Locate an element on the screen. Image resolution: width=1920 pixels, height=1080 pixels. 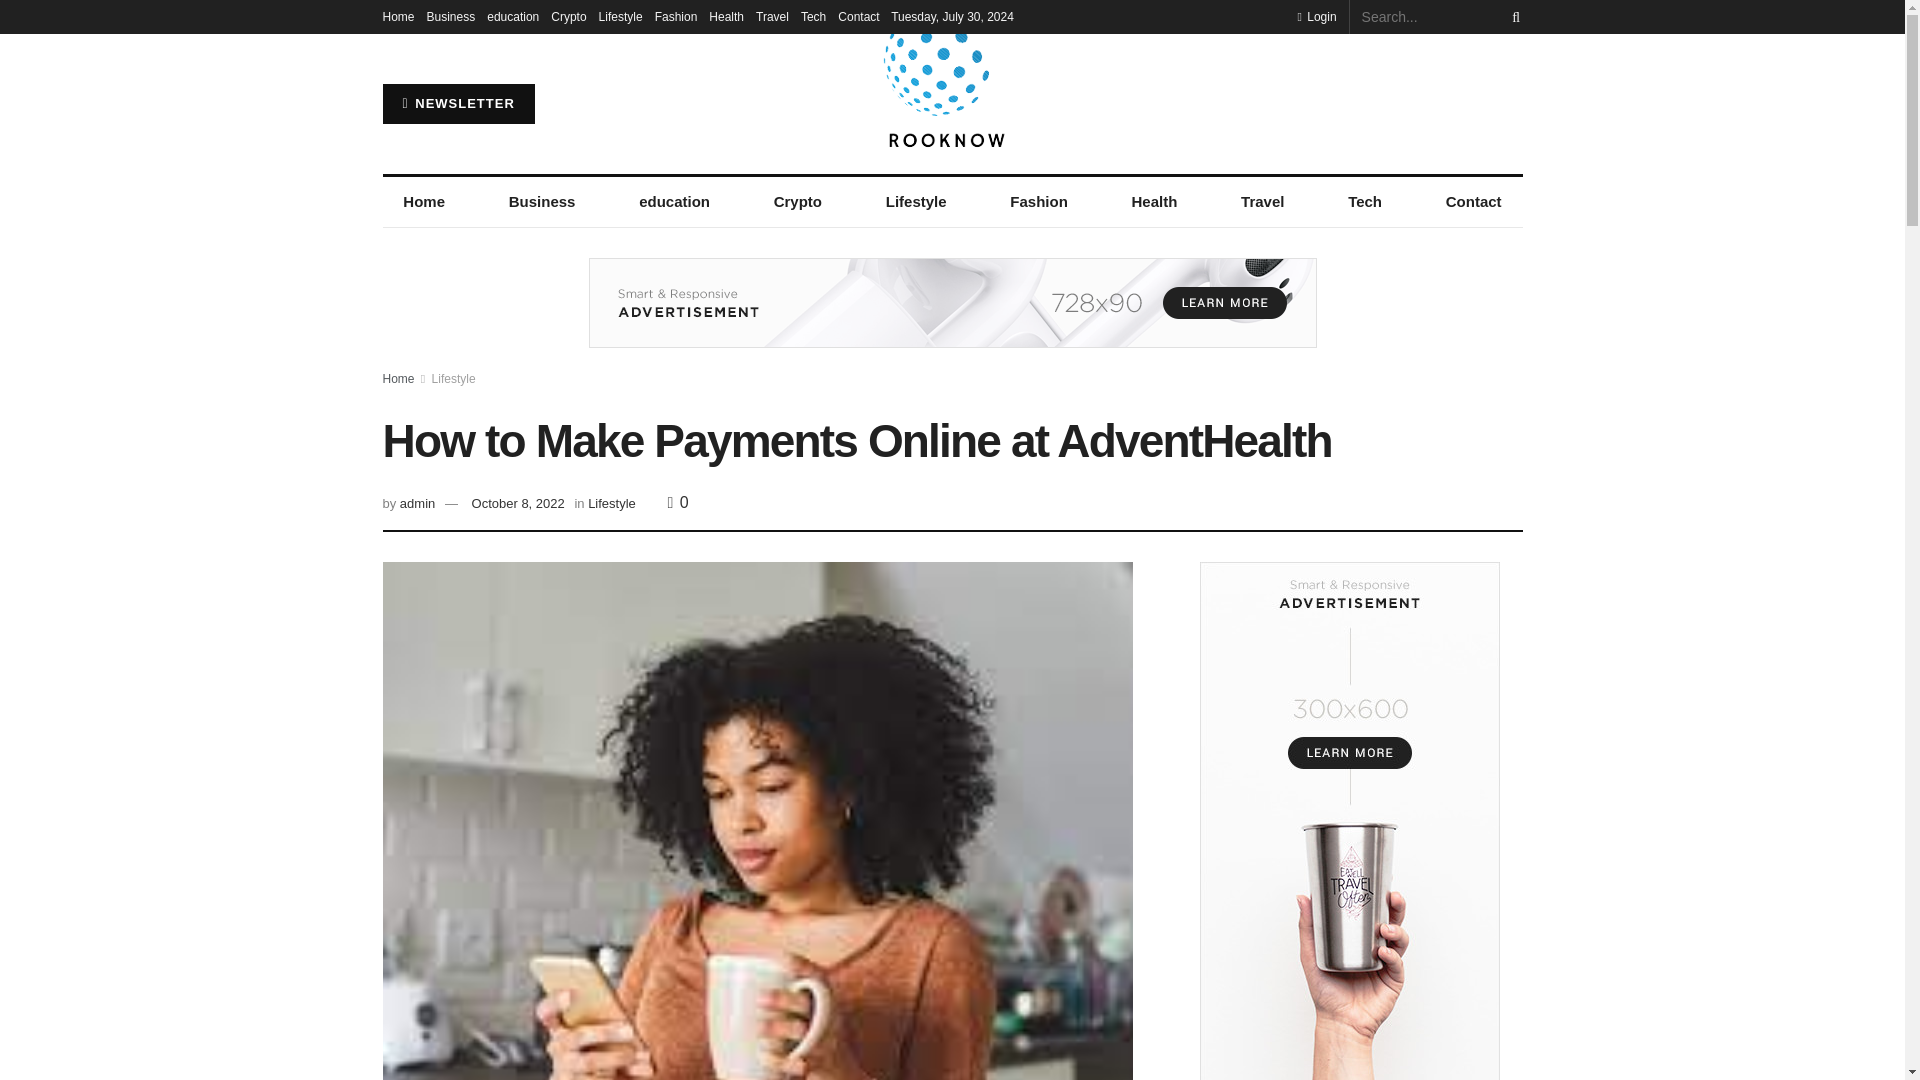
NEWSLETTER is located at coordinates (458, 104).